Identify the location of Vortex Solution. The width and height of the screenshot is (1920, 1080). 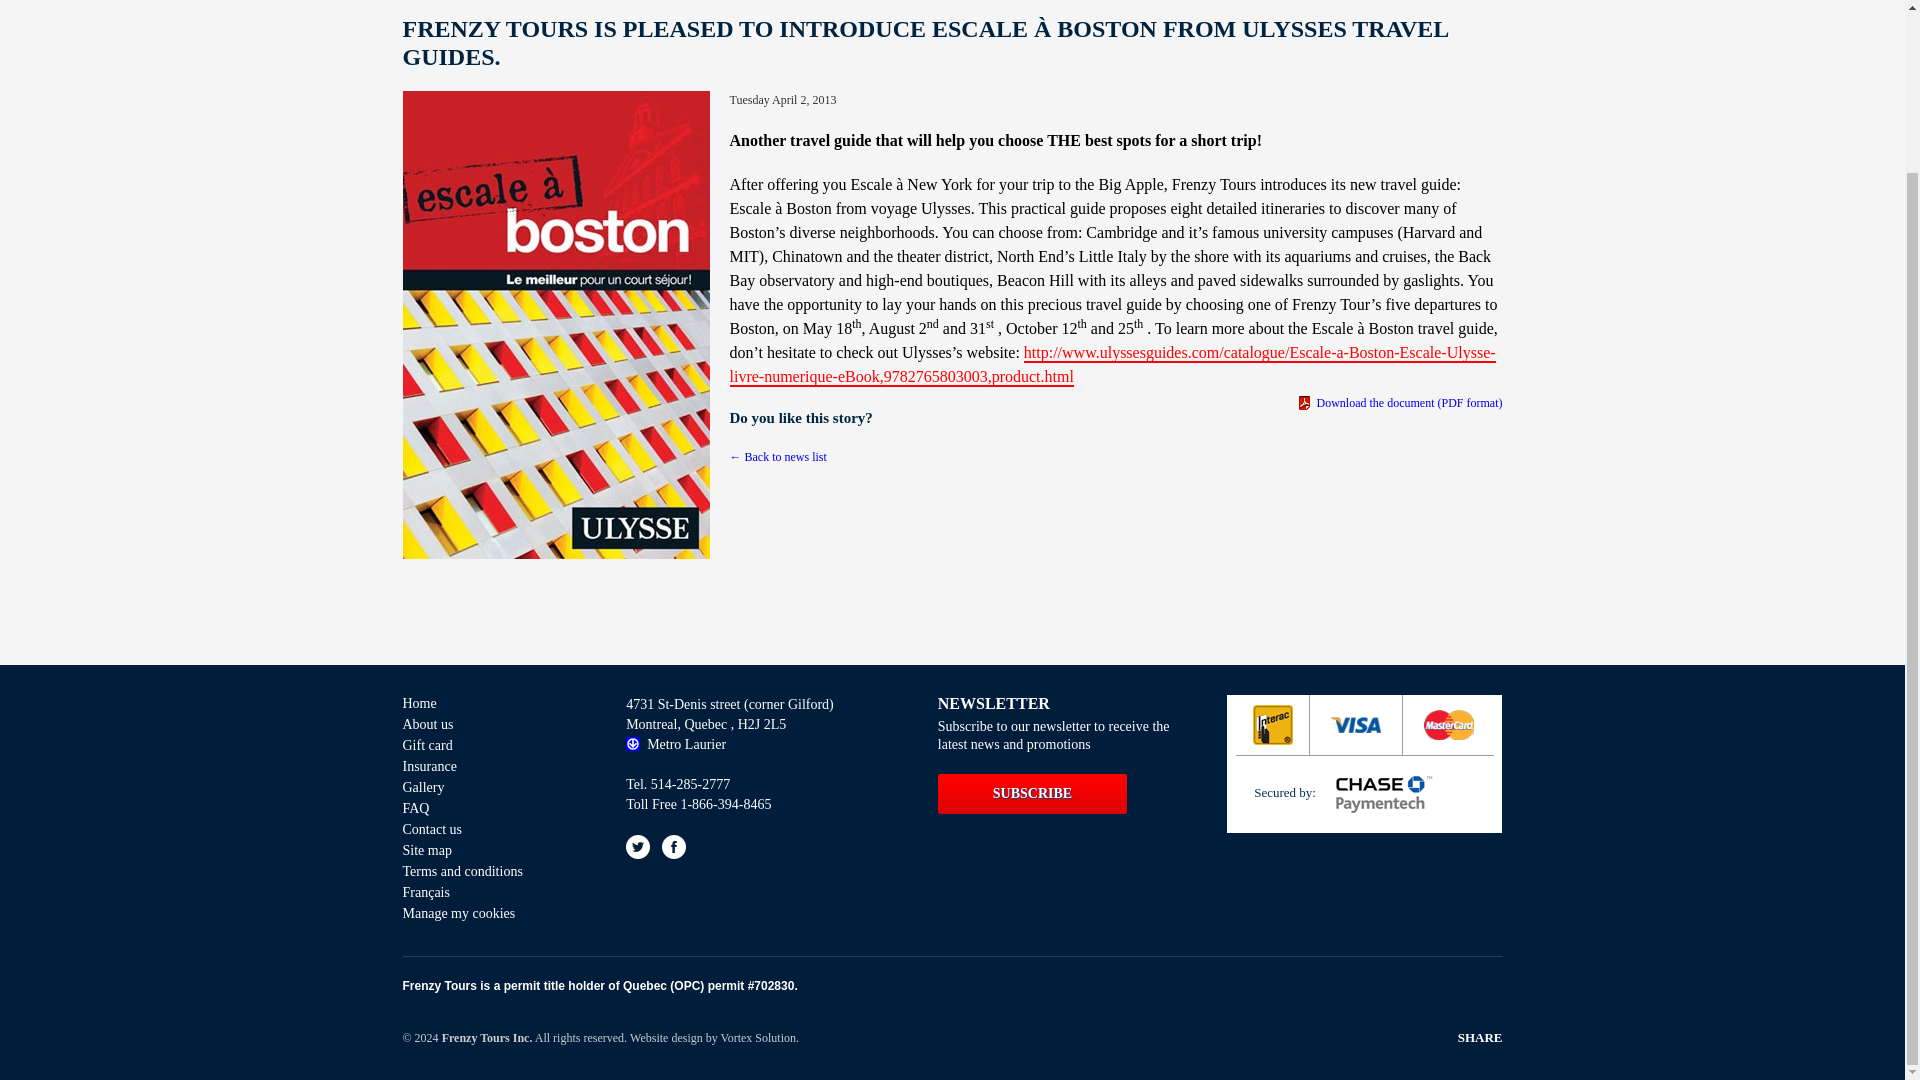
(751, 1037).